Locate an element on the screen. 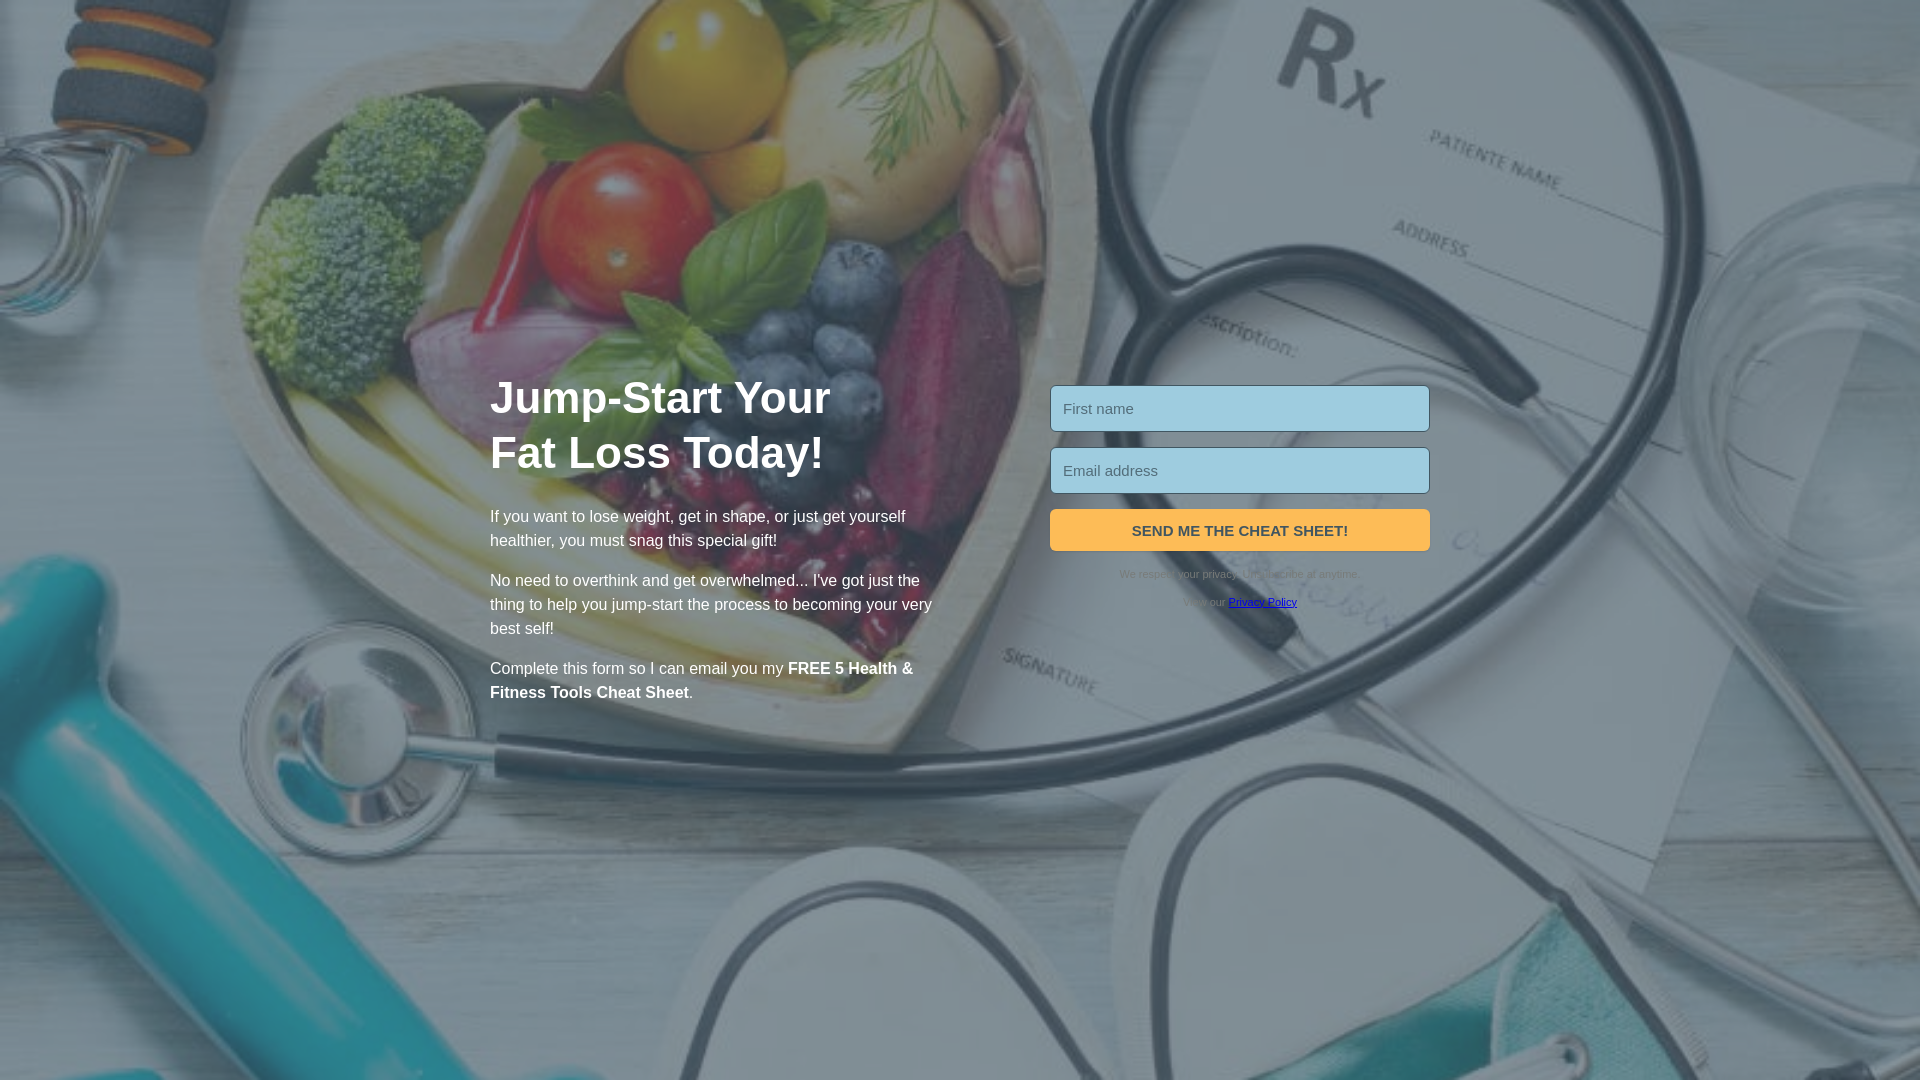 Image resolution: width=1920 pixels, height=1080 pixels. Privacy Policy is located at coordinates (1262, 602).